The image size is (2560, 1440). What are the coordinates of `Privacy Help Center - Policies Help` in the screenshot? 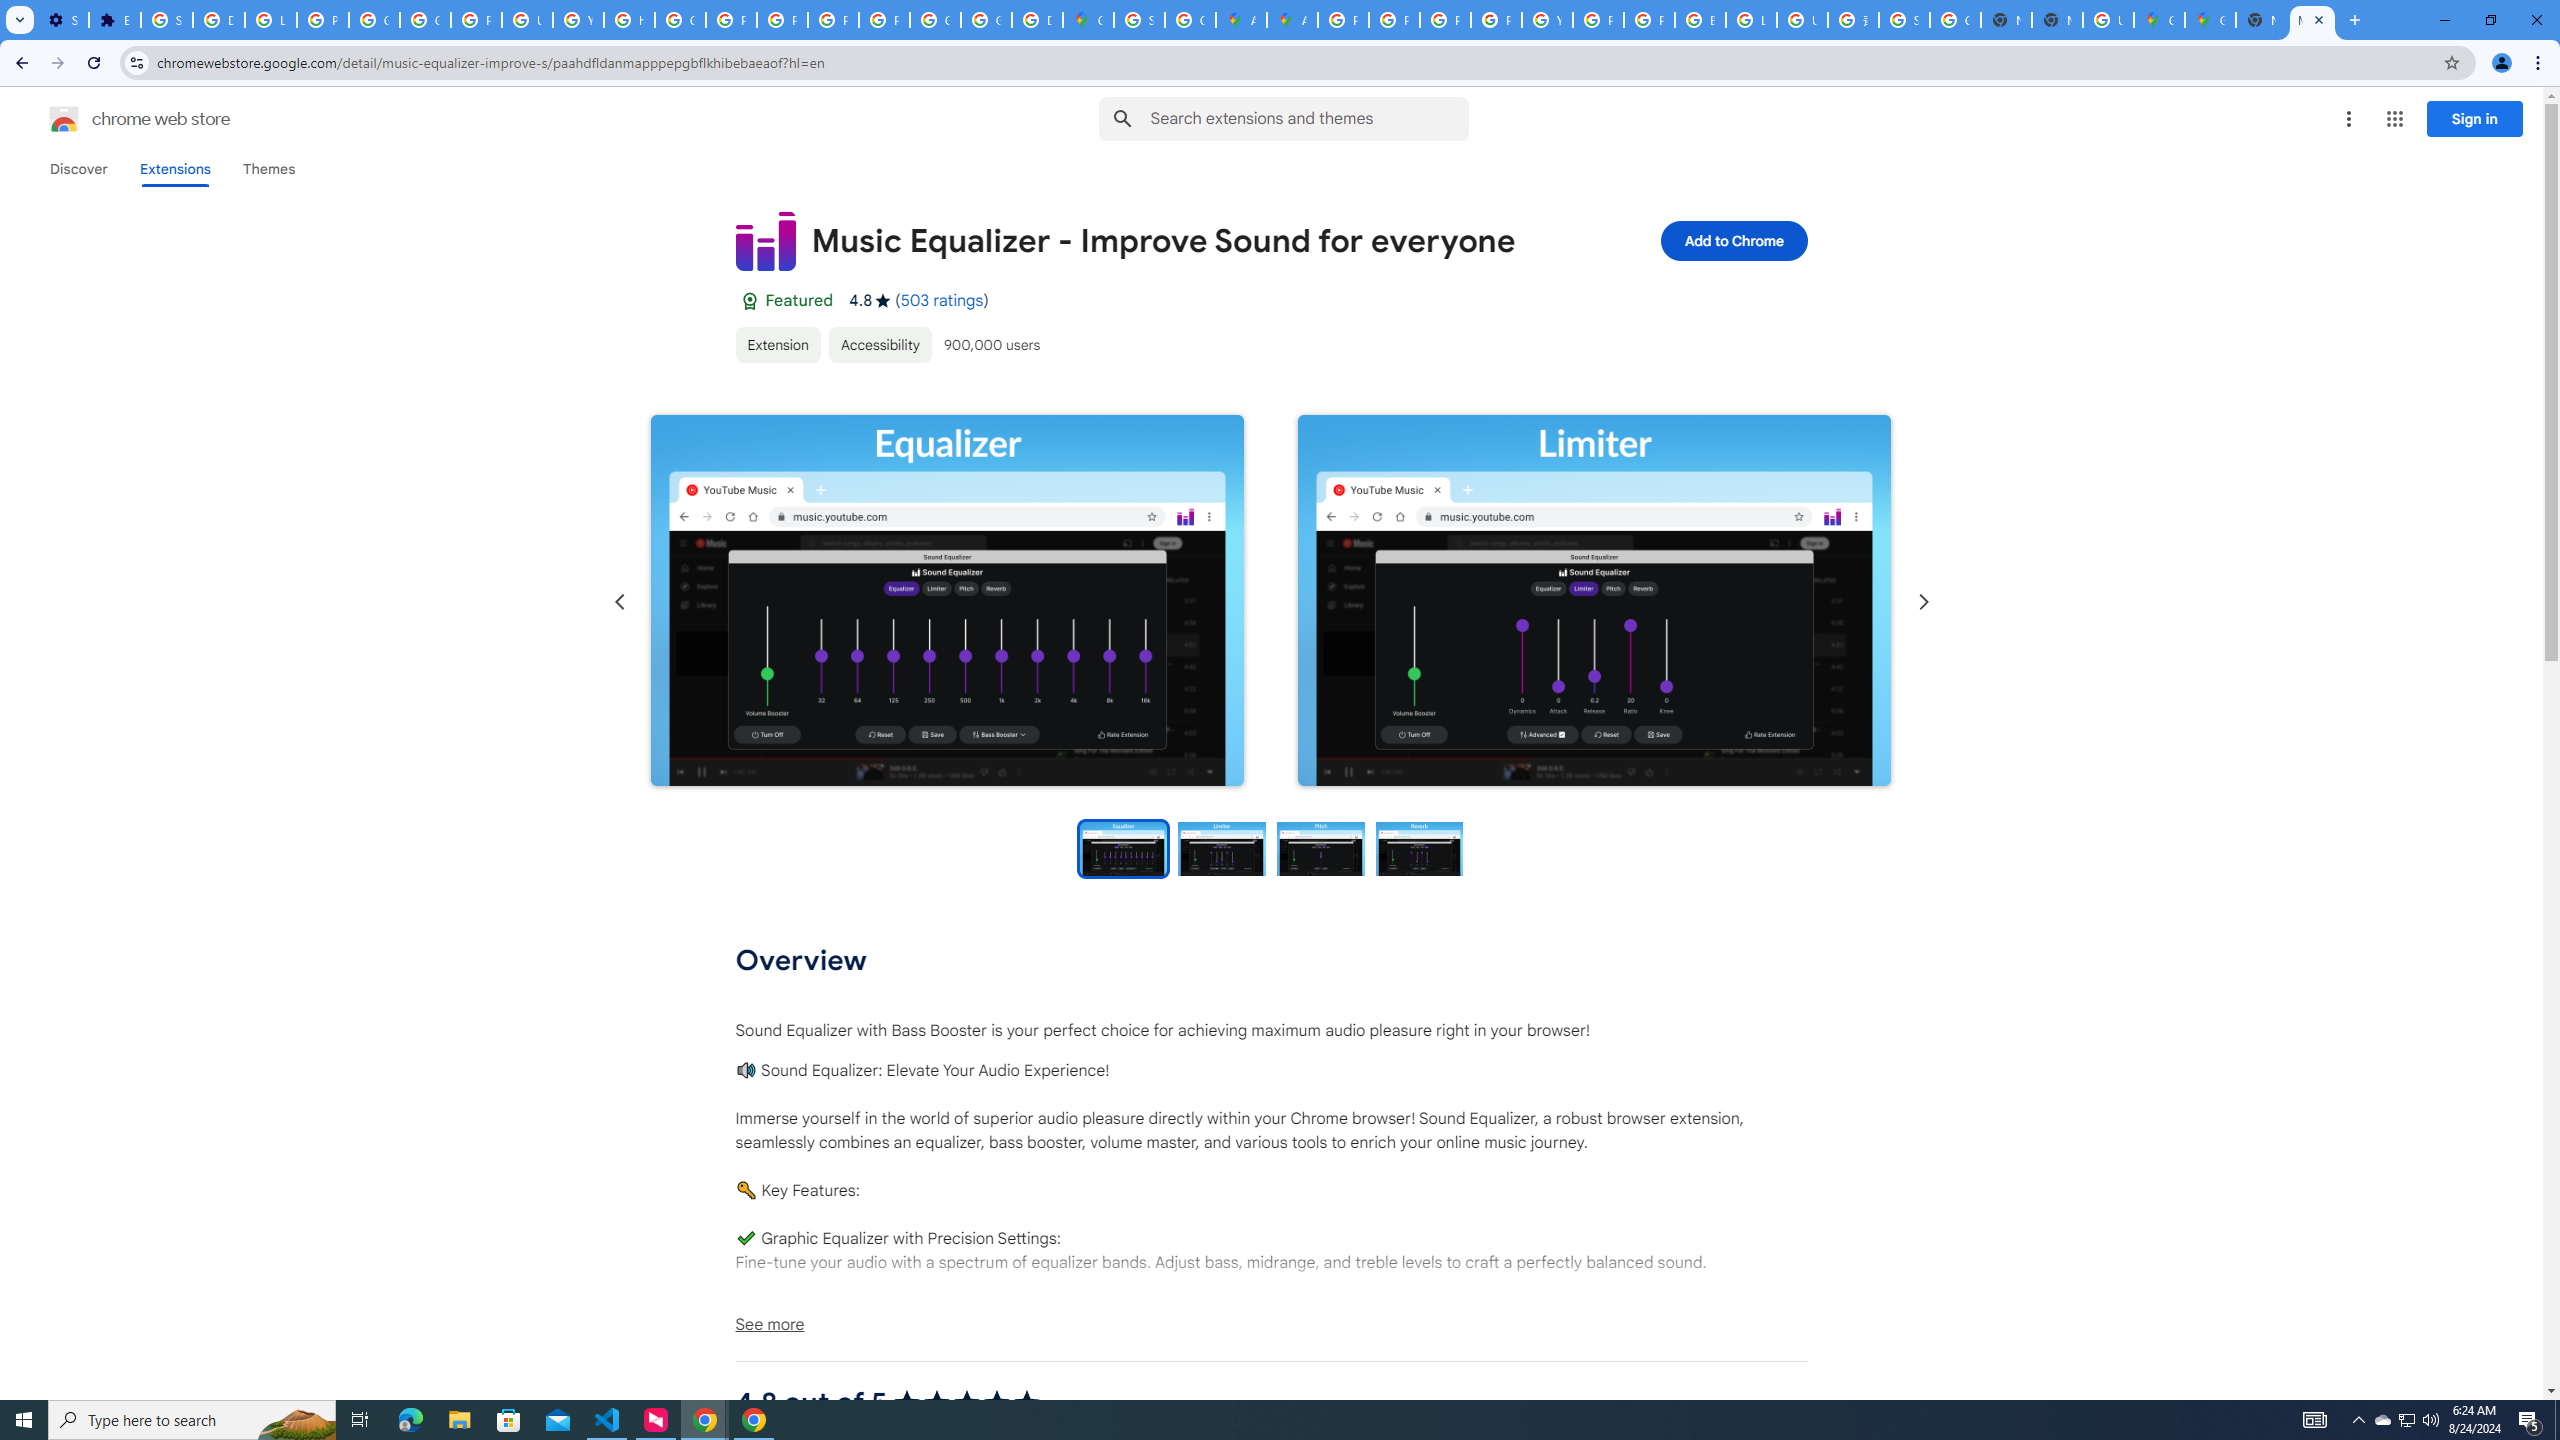 It's located at (1444, 20).